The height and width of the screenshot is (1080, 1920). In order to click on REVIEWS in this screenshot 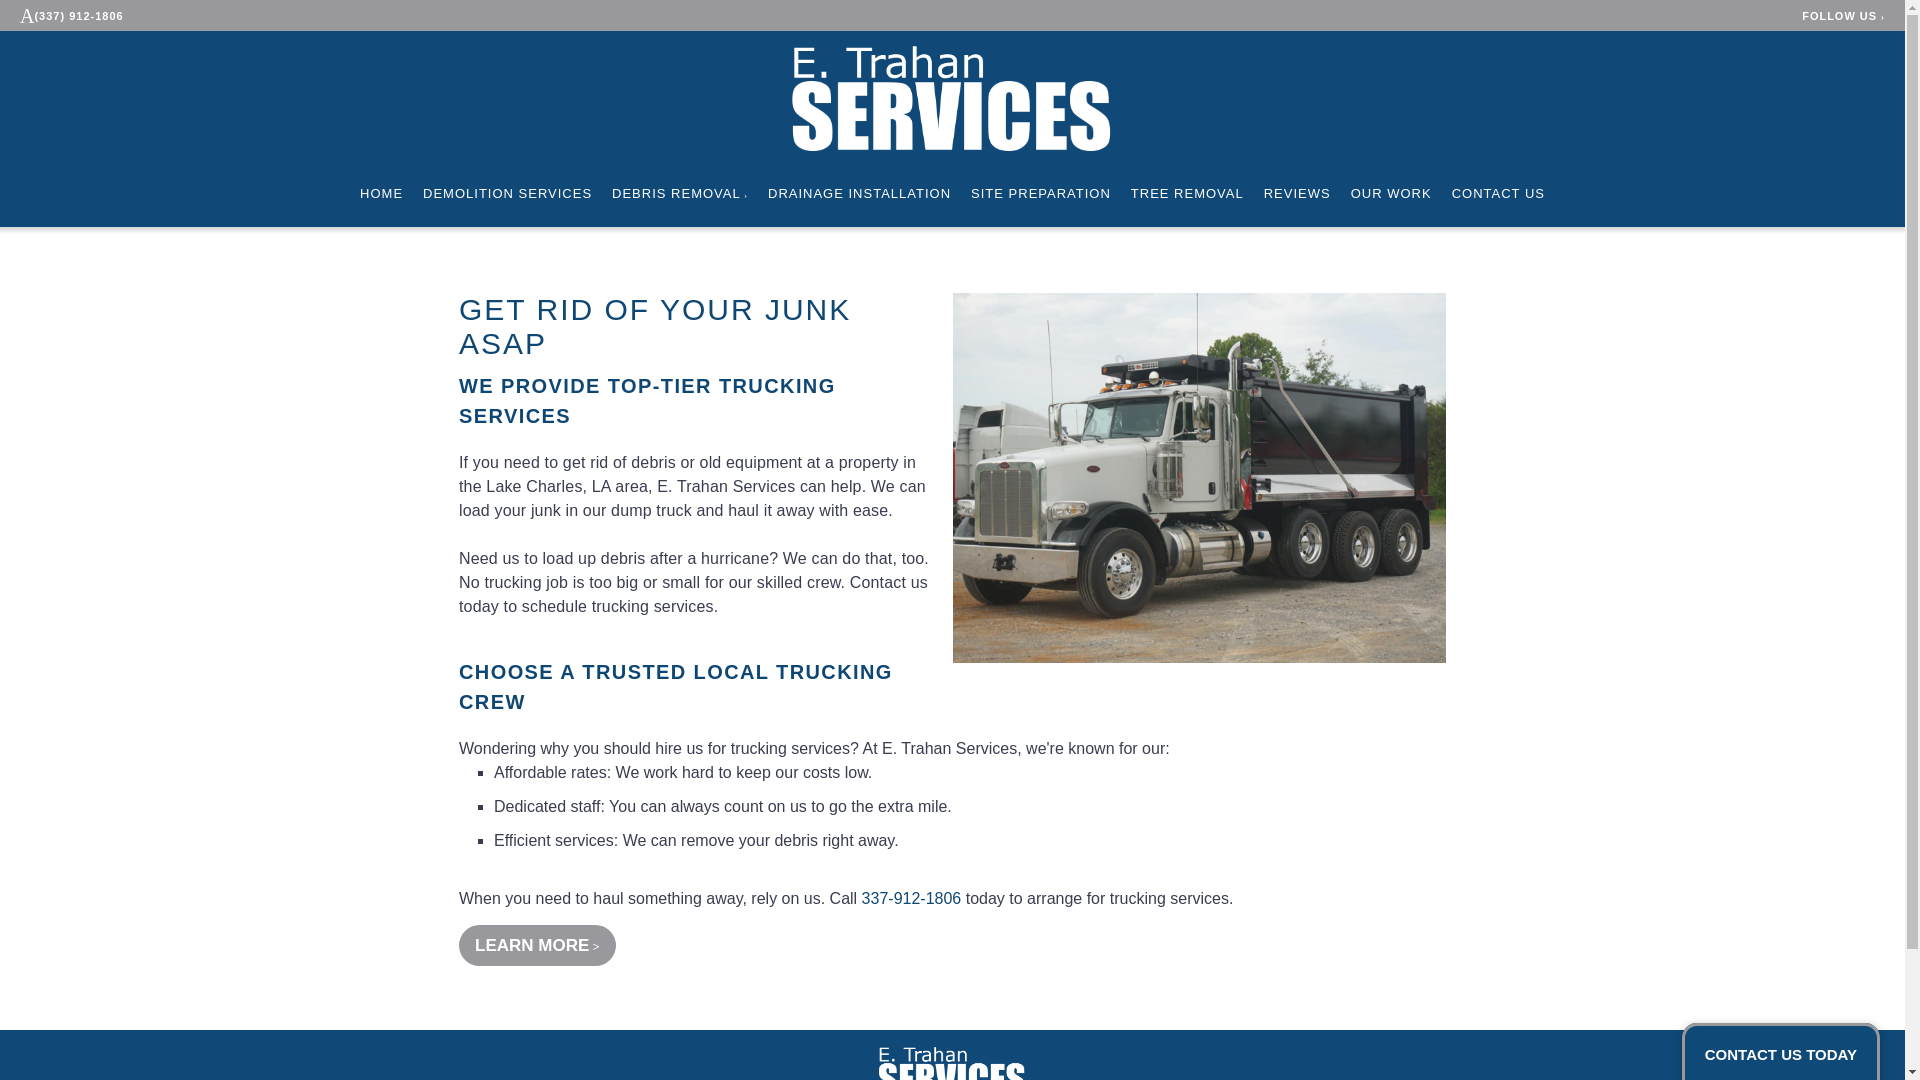, I will do `click(1296, 194)`.